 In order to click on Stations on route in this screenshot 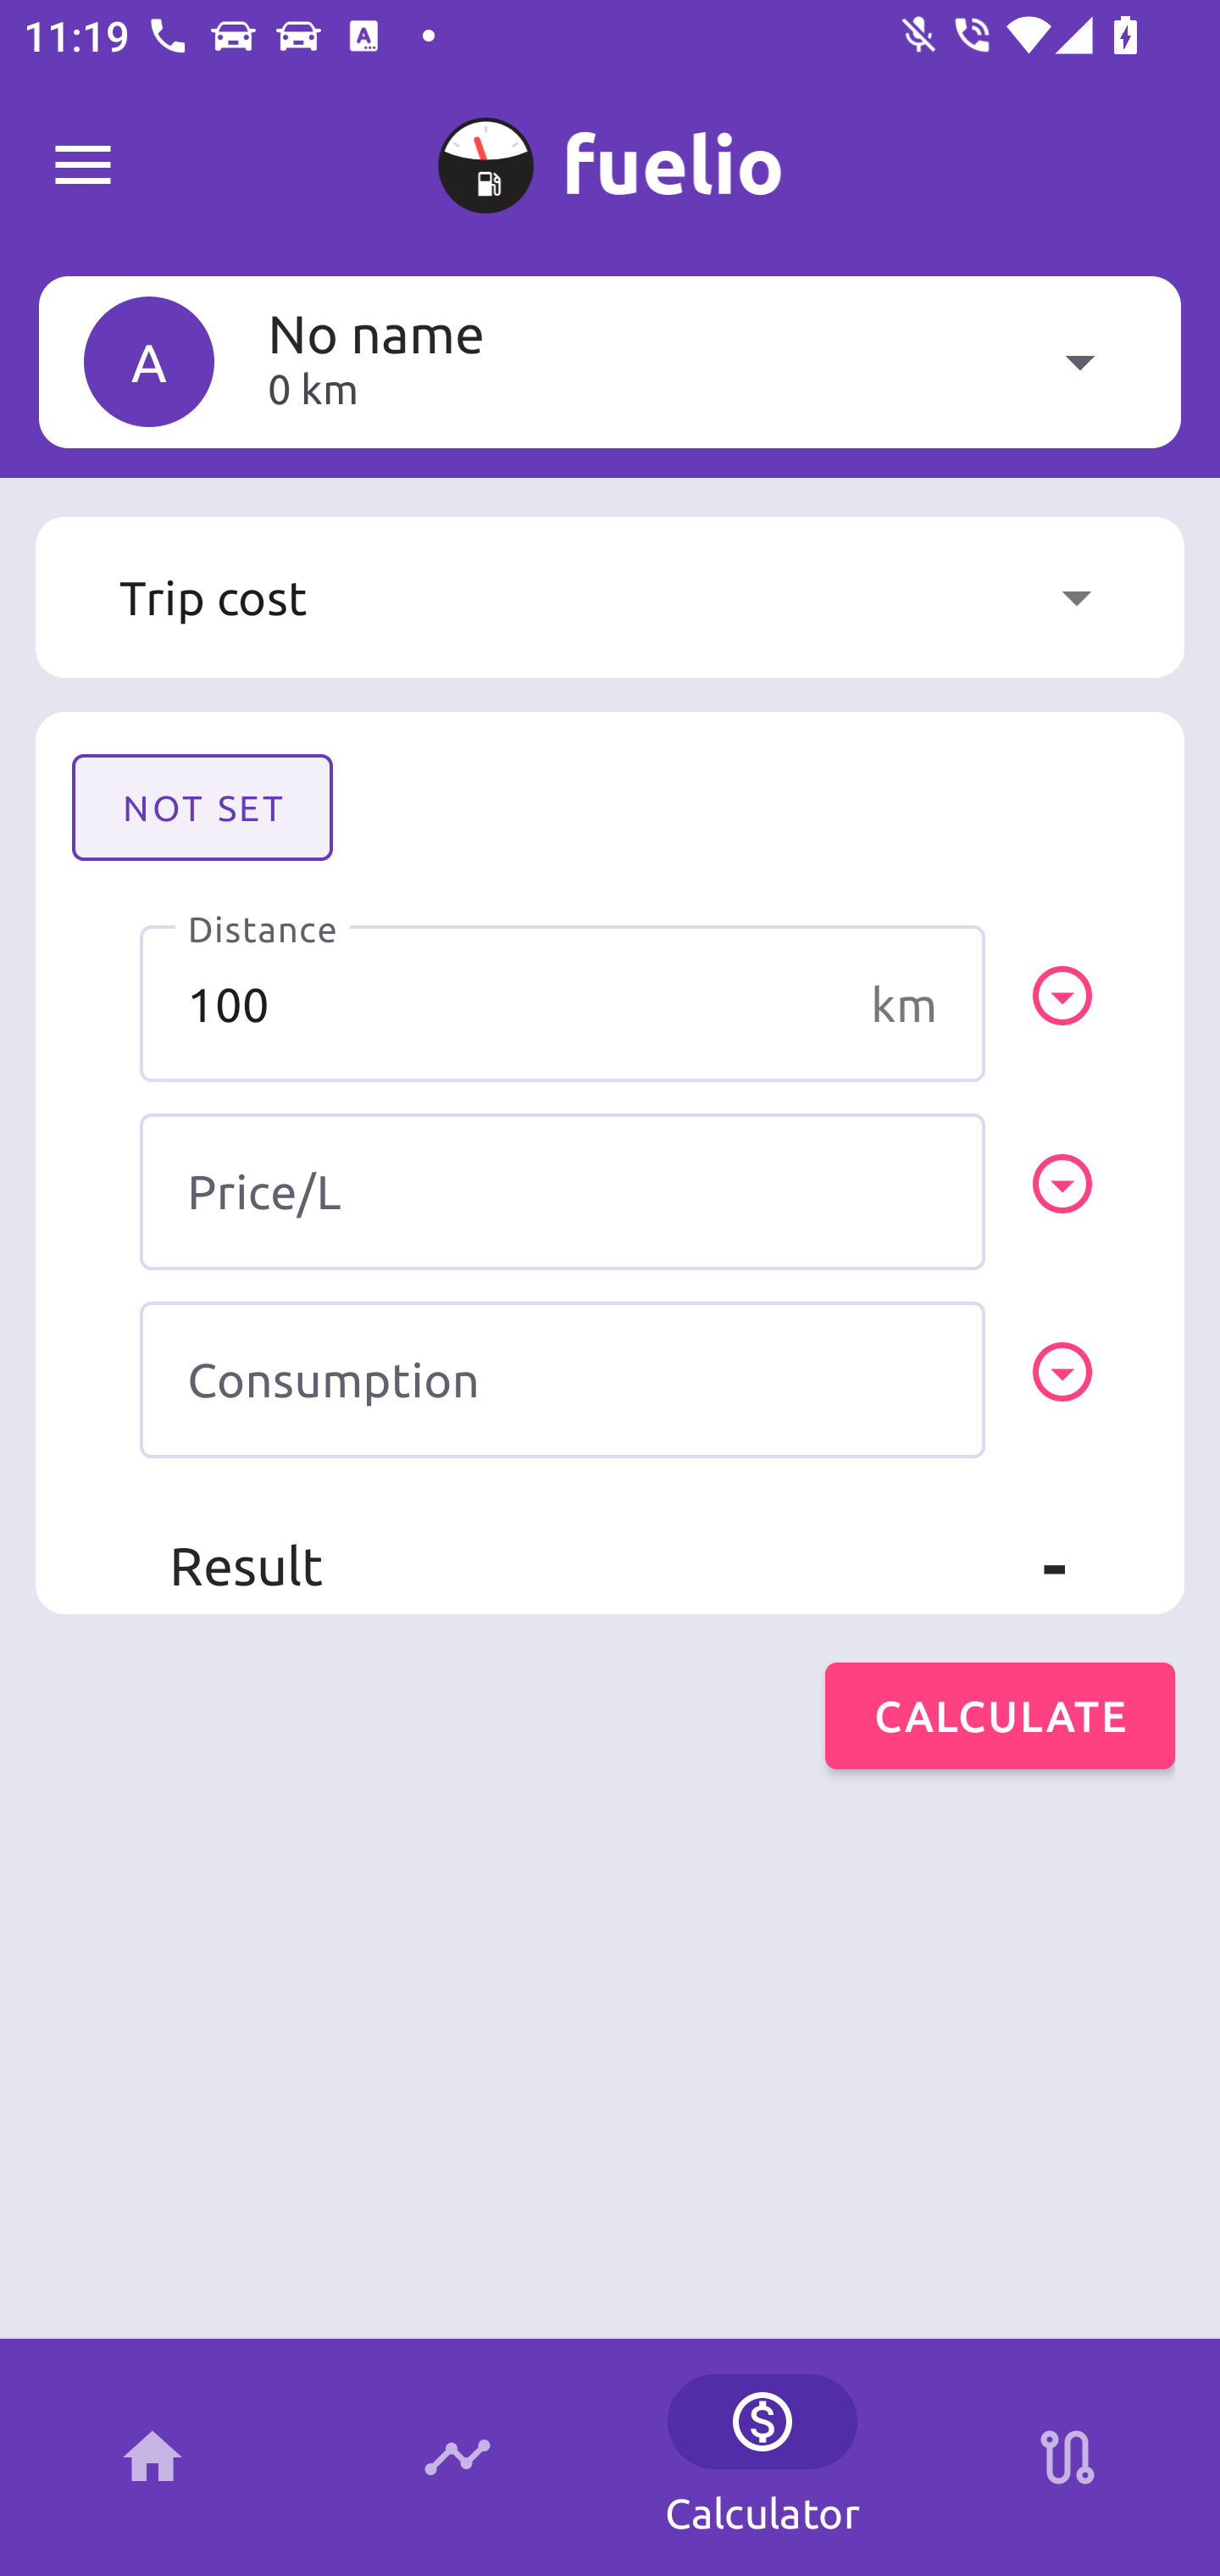, I will do `click(1067, 2457)`.